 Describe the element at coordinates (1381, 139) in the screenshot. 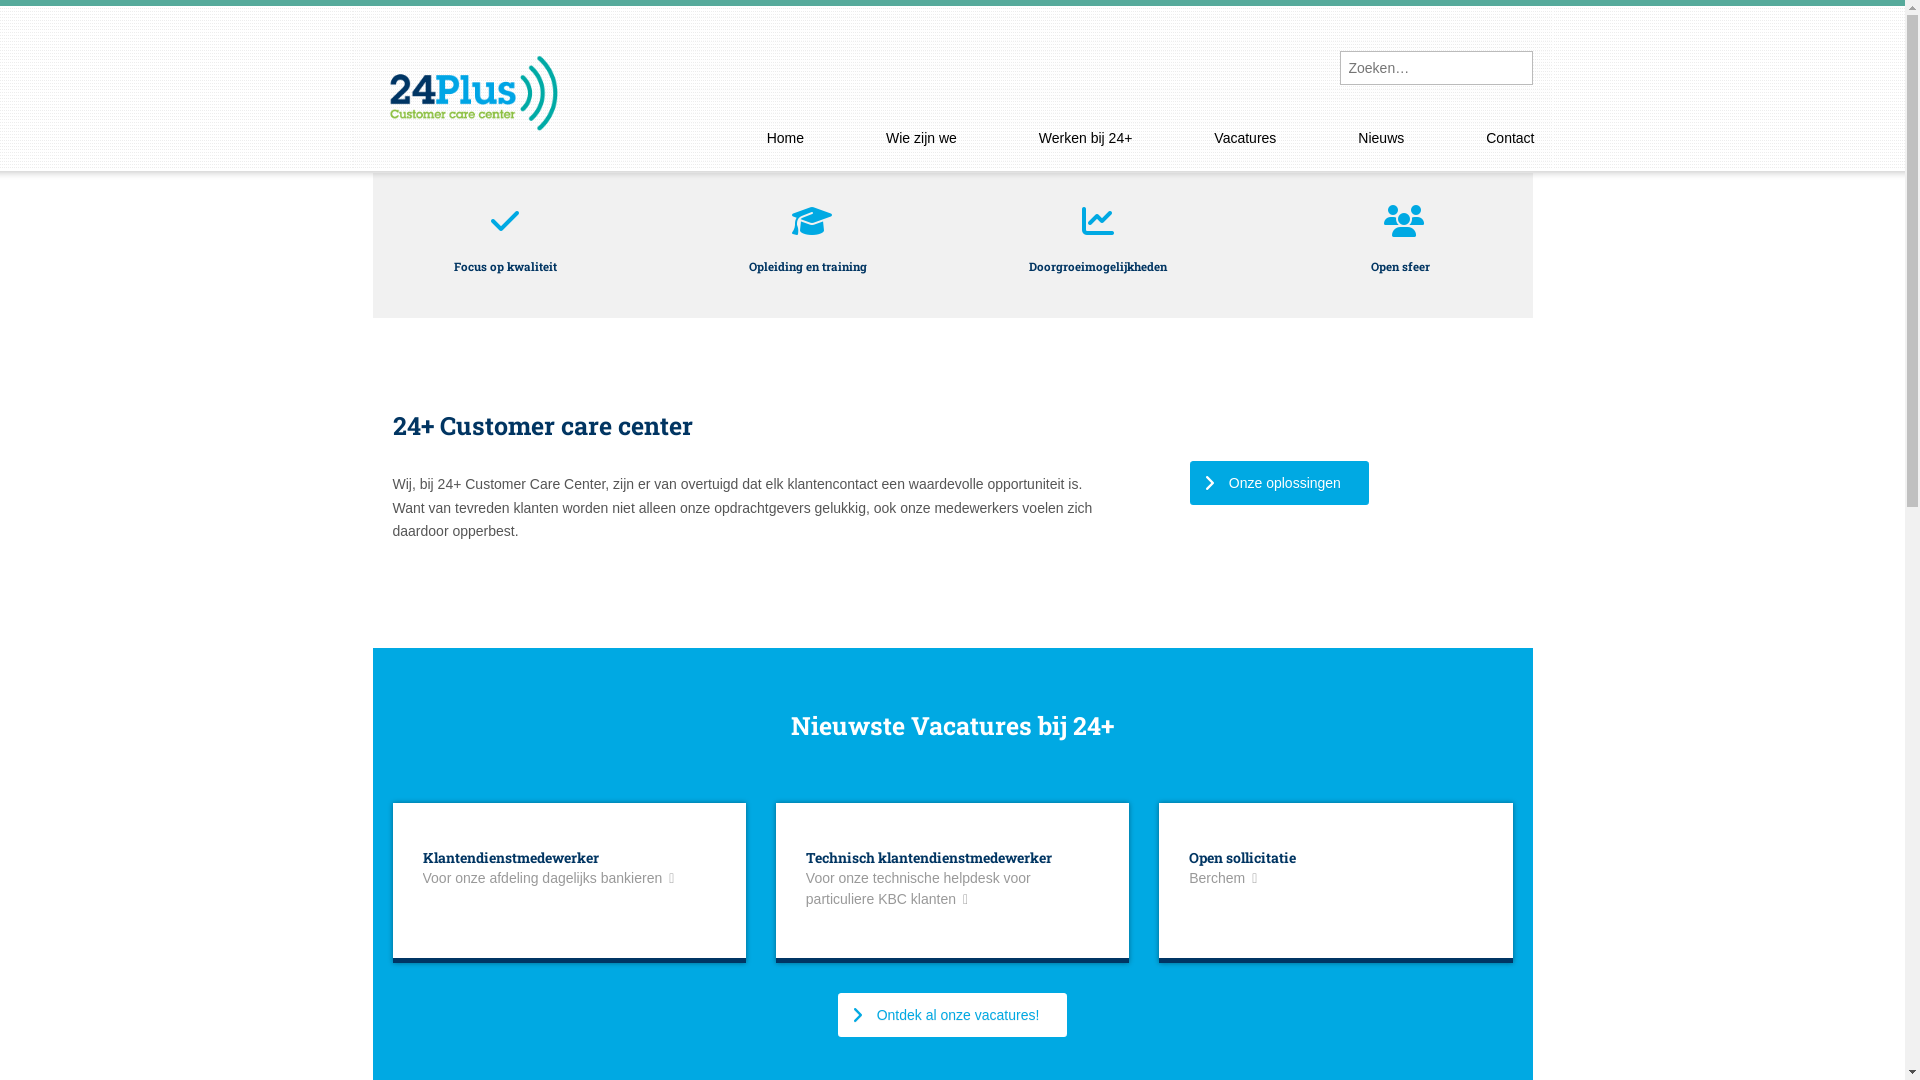

I see `Nieuws` at that location.